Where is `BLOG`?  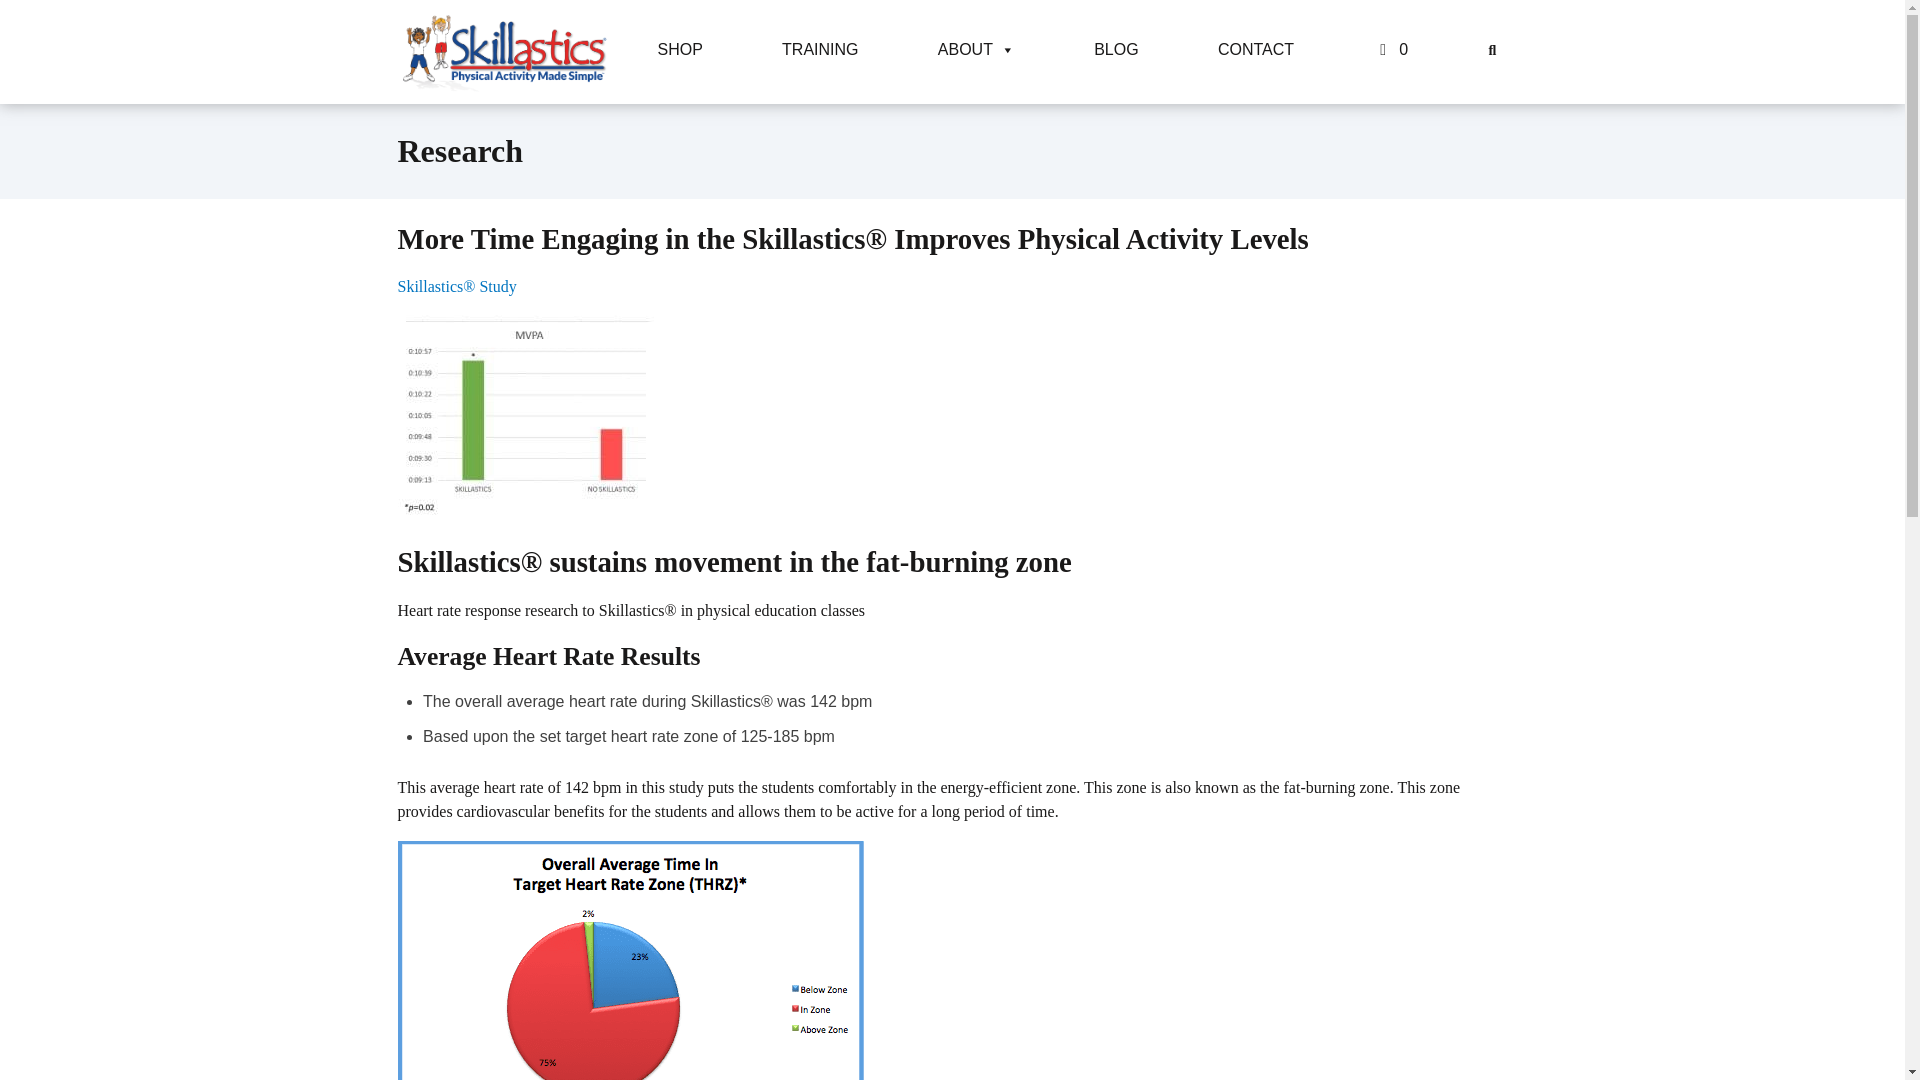
BLOG is located at coordinates (1116, 50).